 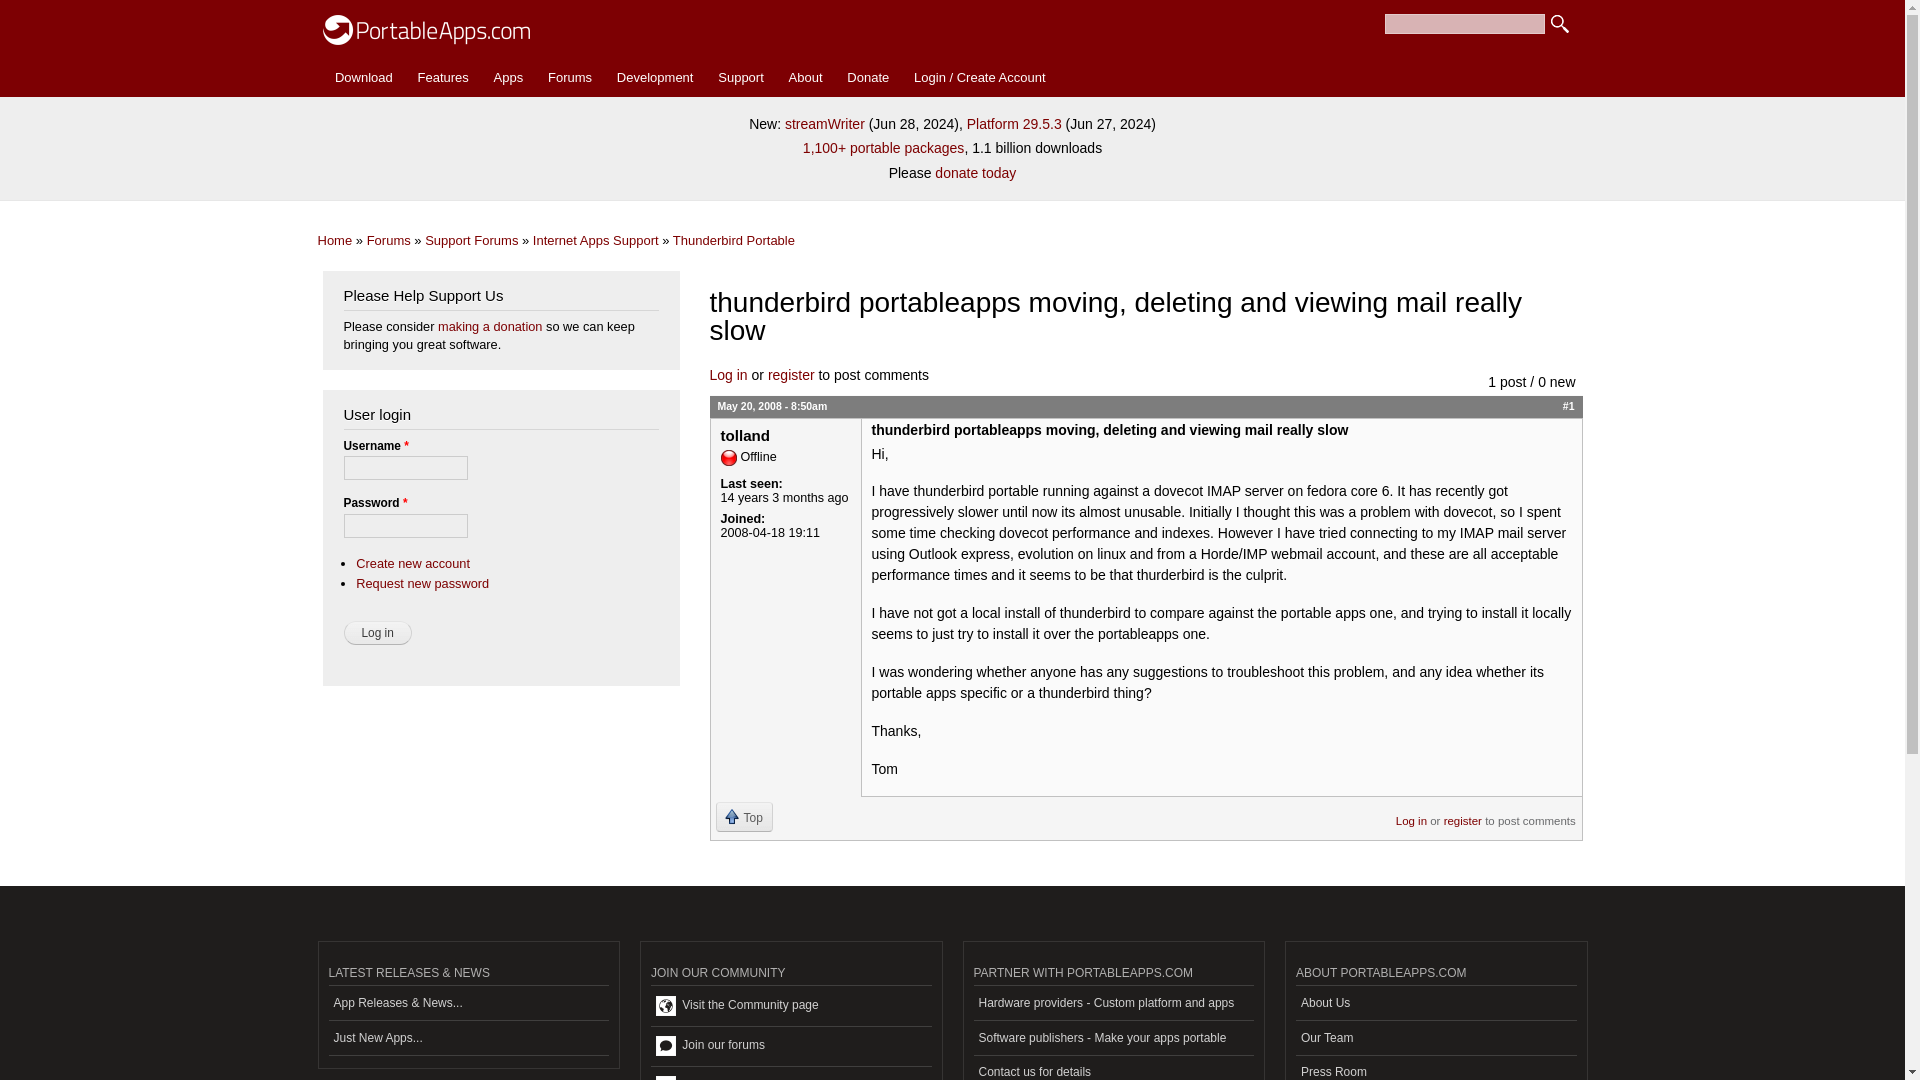 I want to click on making a donation, so click(x=489, y=326).